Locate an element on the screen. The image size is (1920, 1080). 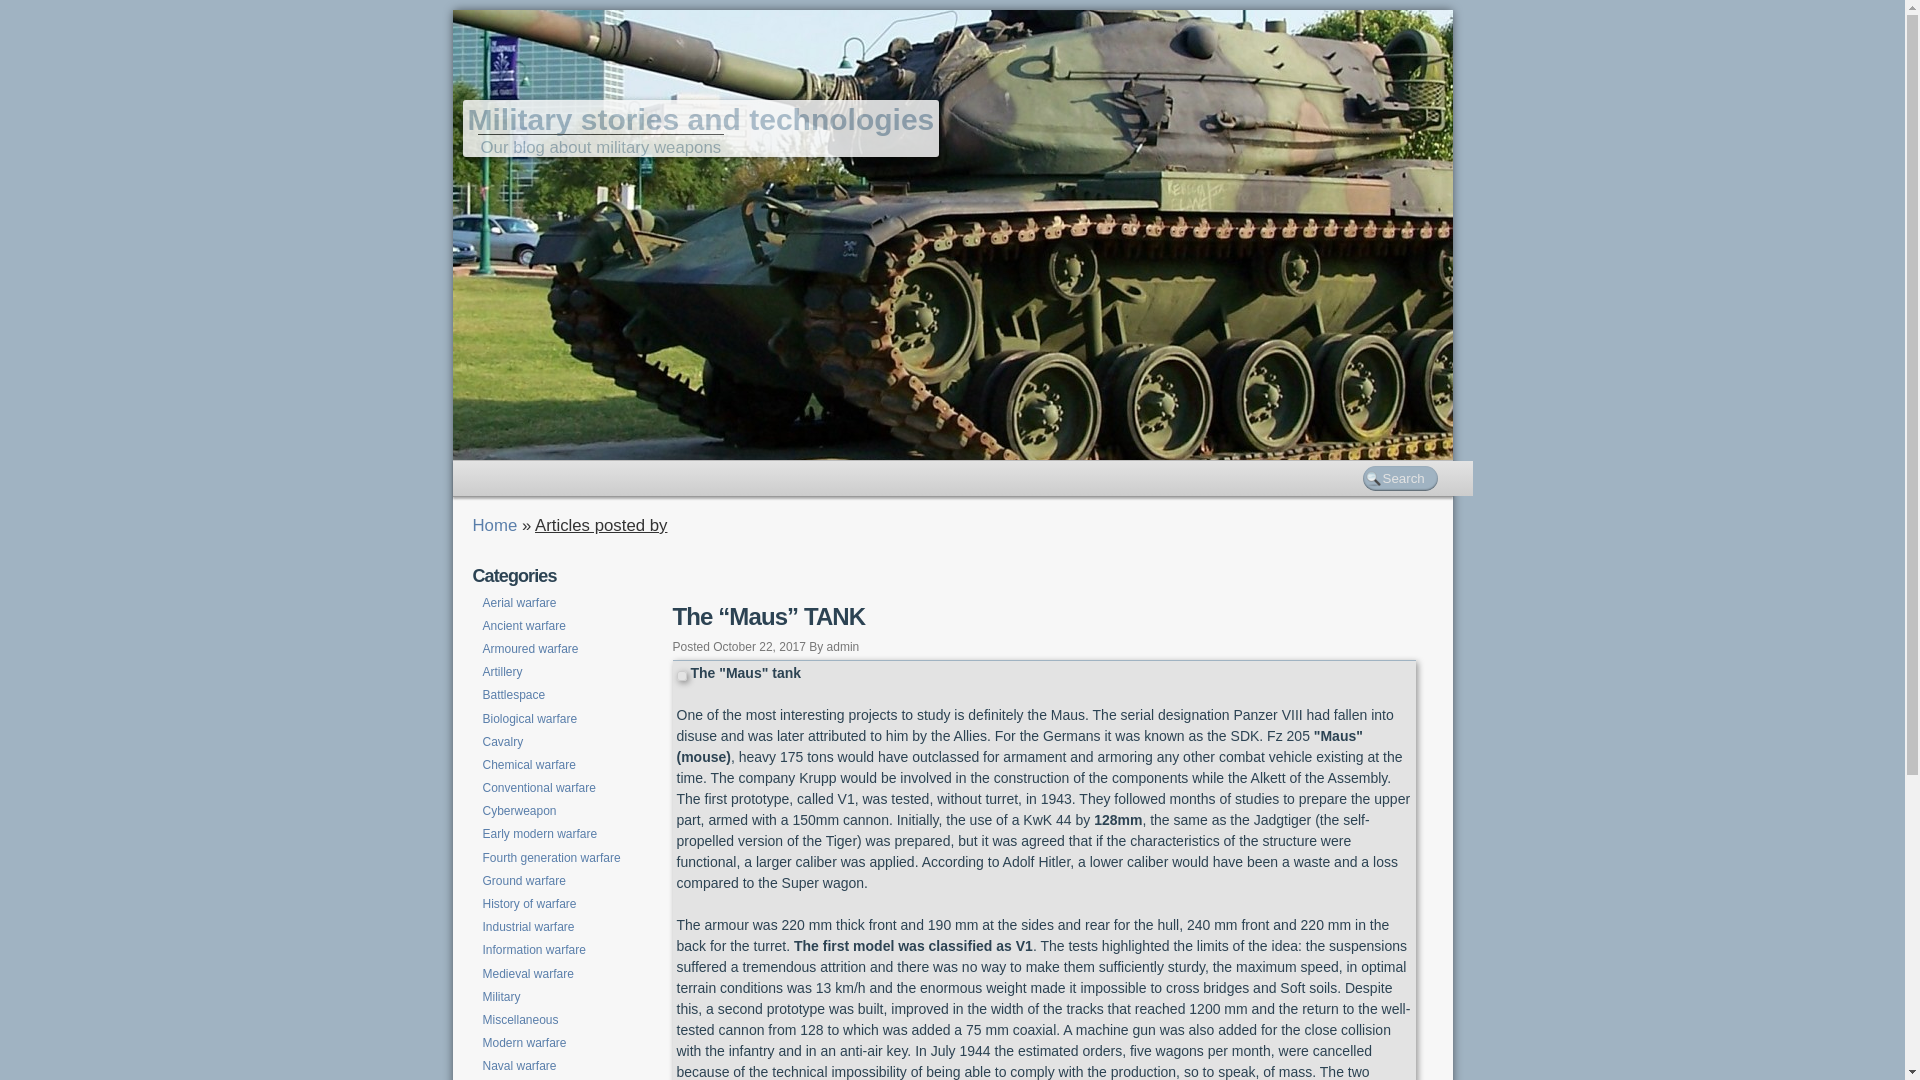
Aerial warfare is located at coordinates (519, 603).